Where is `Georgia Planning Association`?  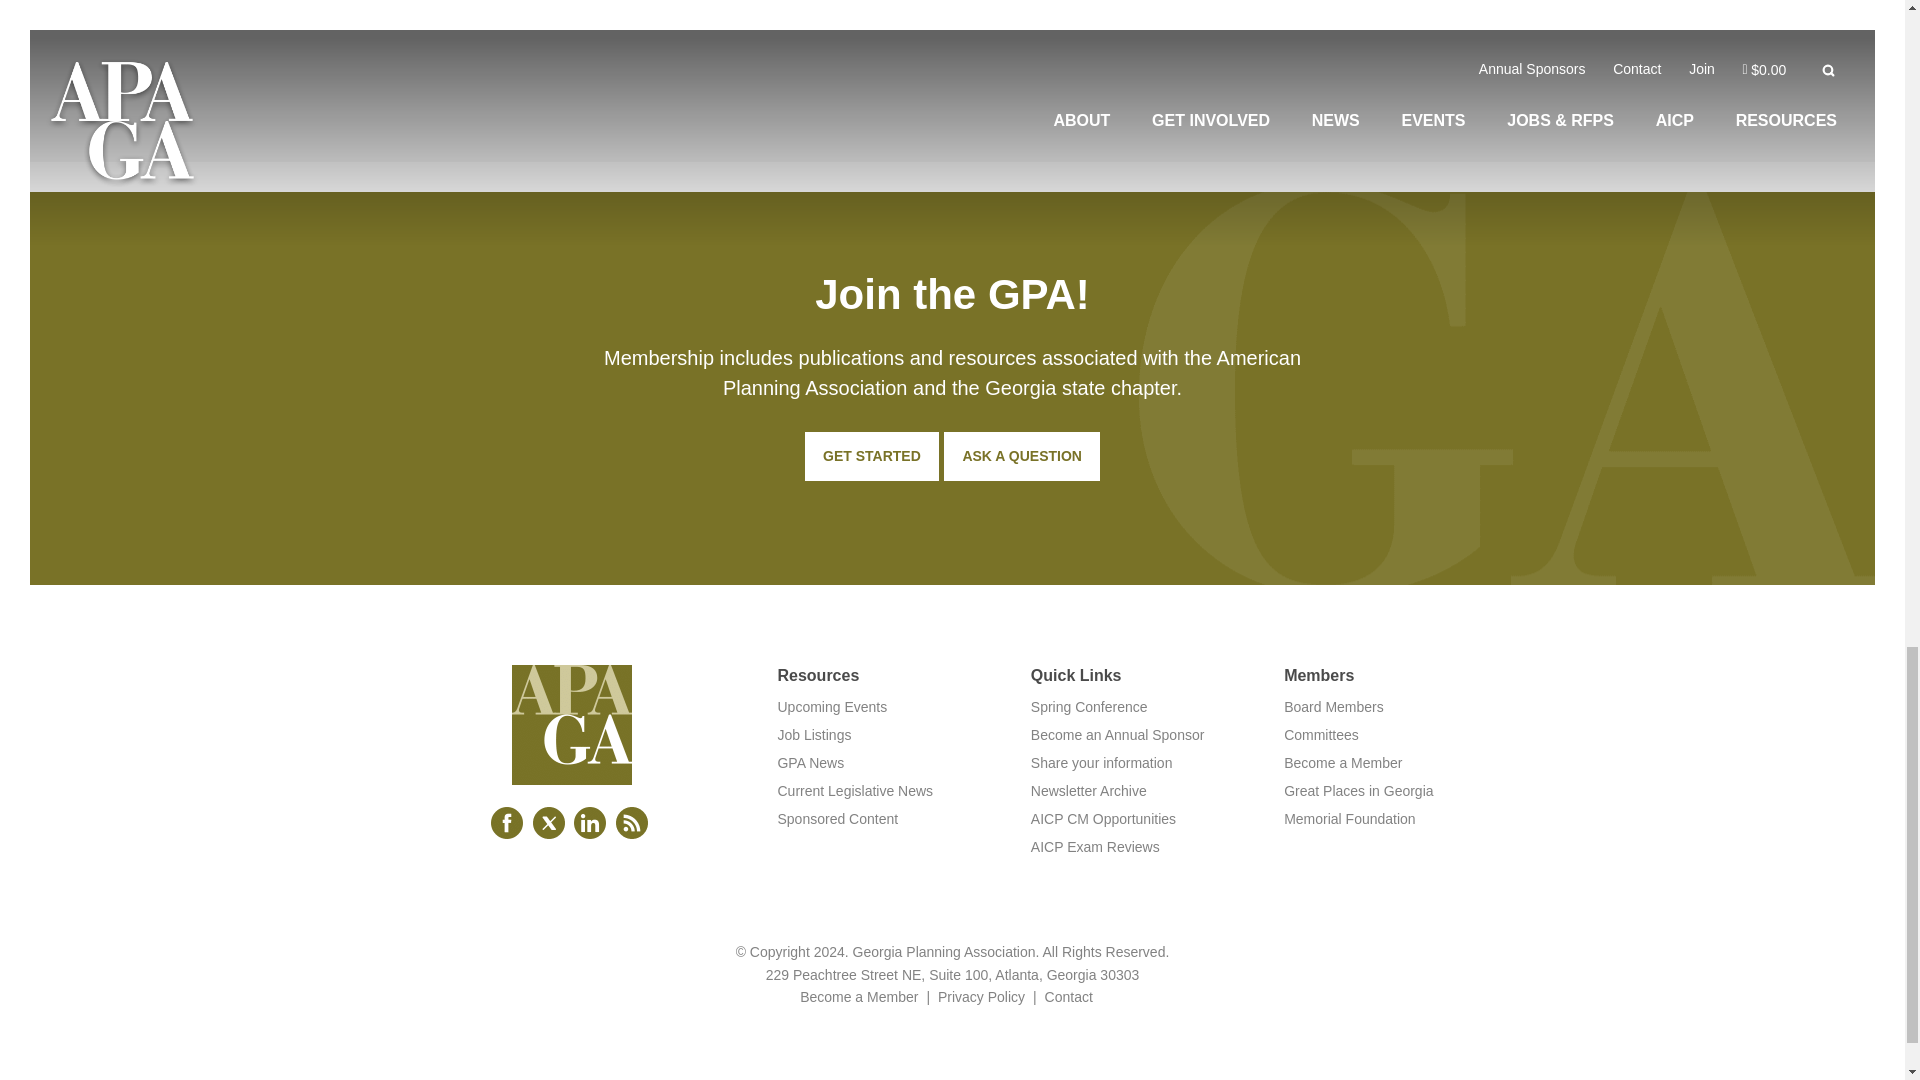 Georgia Planning Association is located at coordinates (572, 768).